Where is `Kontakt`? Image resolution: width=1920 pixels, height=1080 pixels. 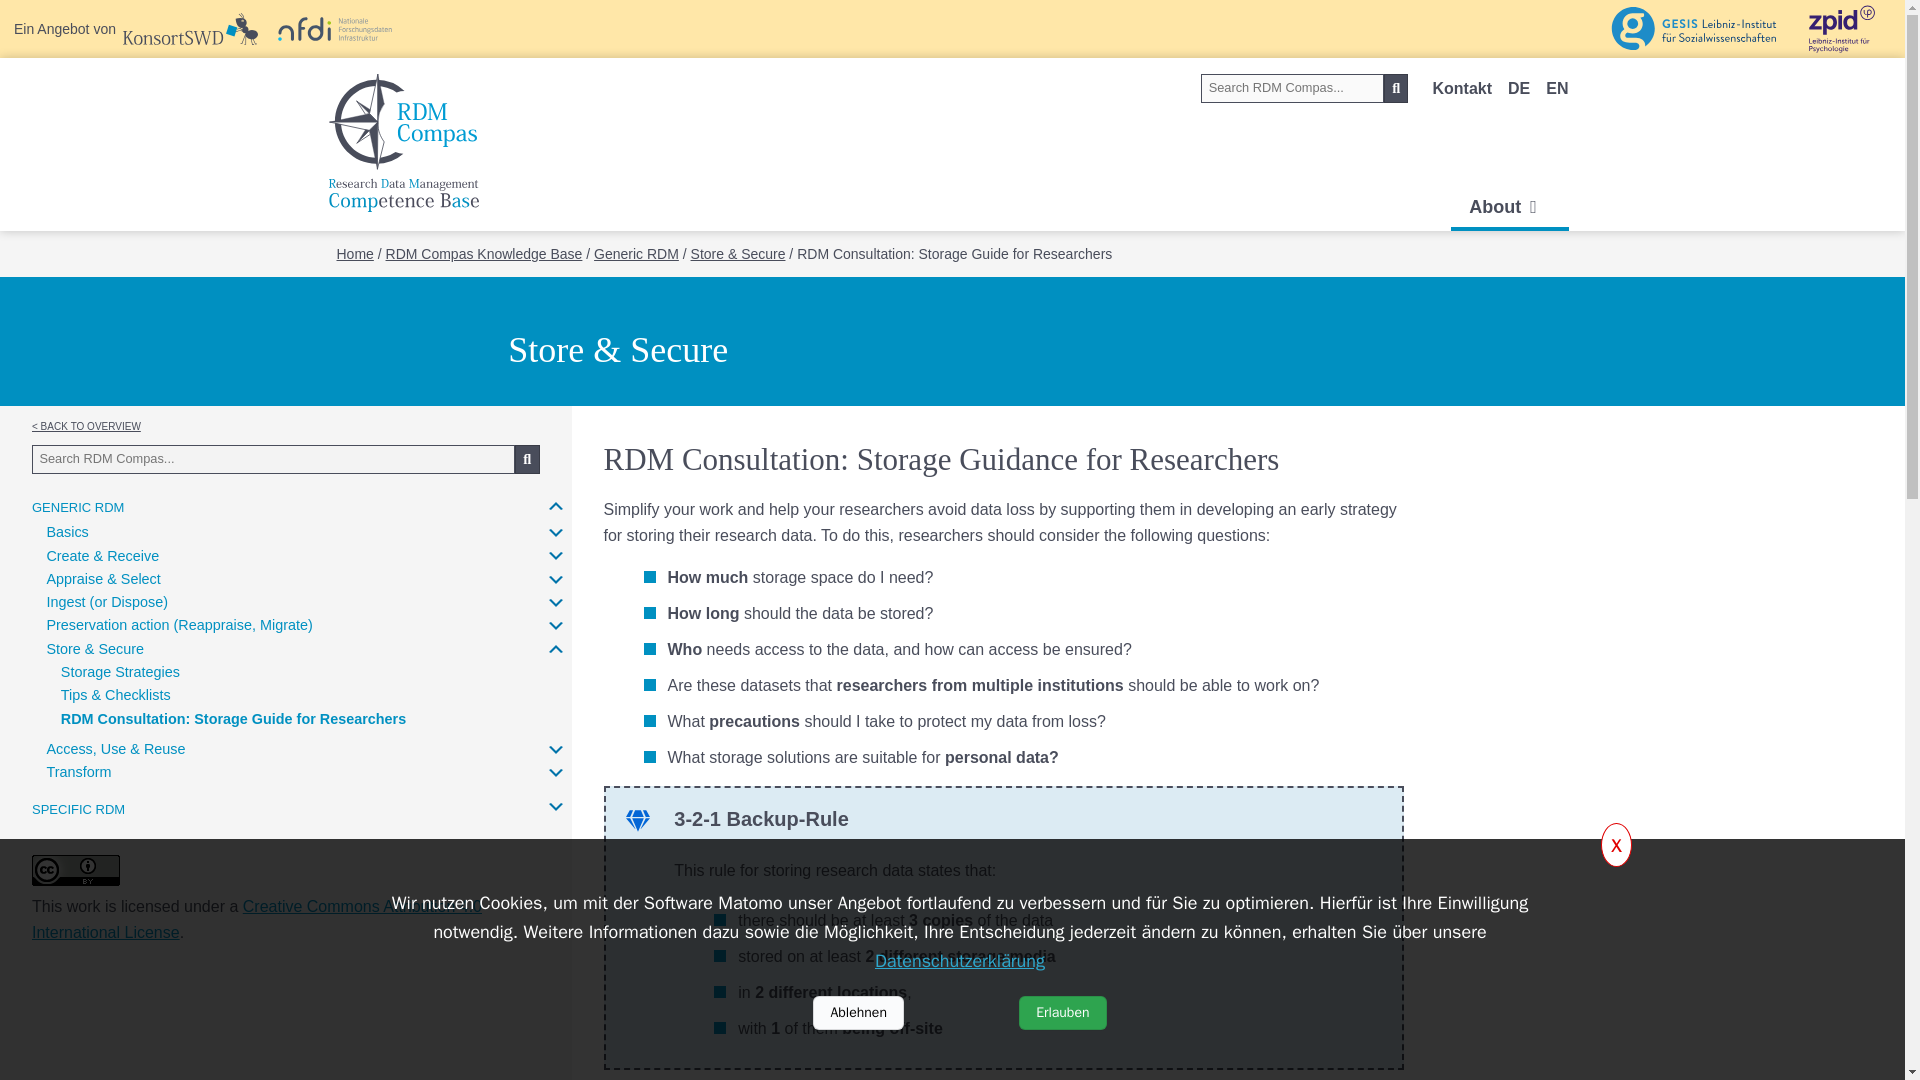
Kontakt is located at coordinates (1462, 88).